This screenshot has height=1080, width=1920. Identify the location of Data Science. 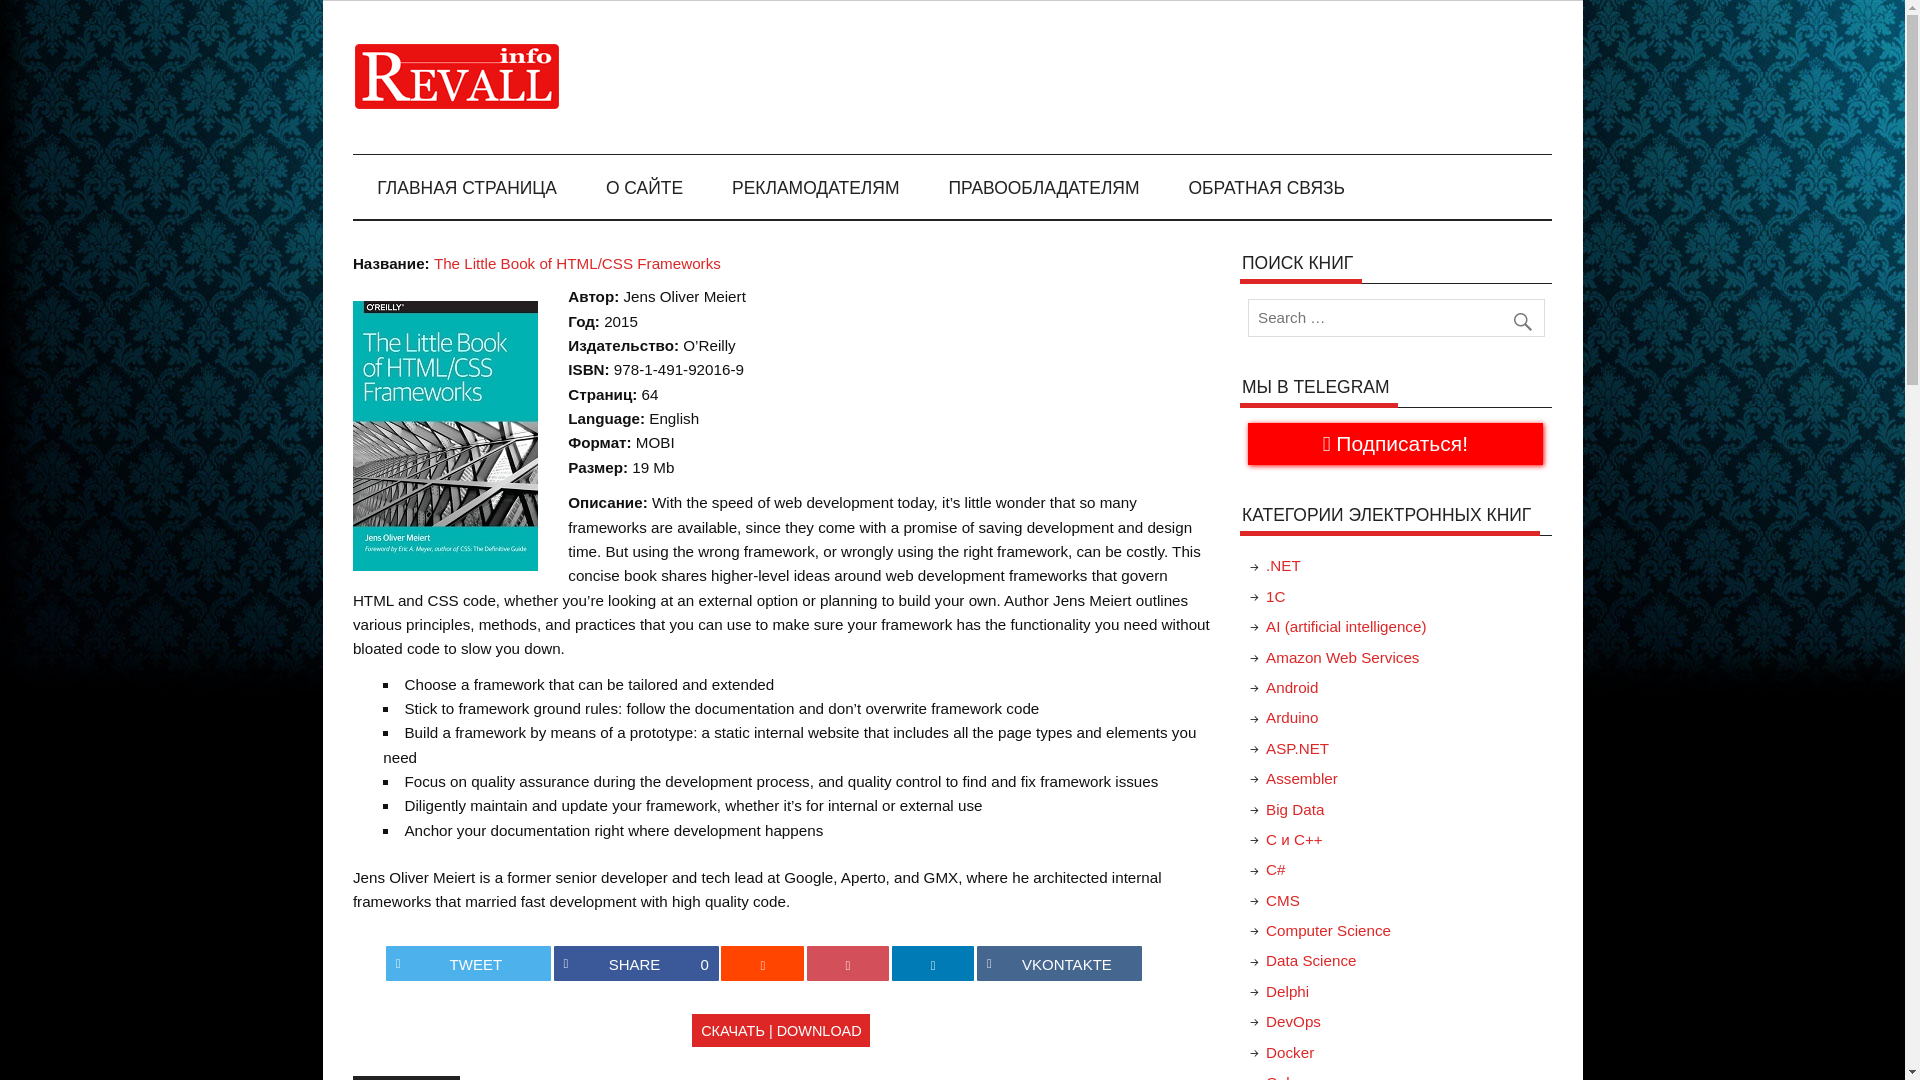
(1310, 960).